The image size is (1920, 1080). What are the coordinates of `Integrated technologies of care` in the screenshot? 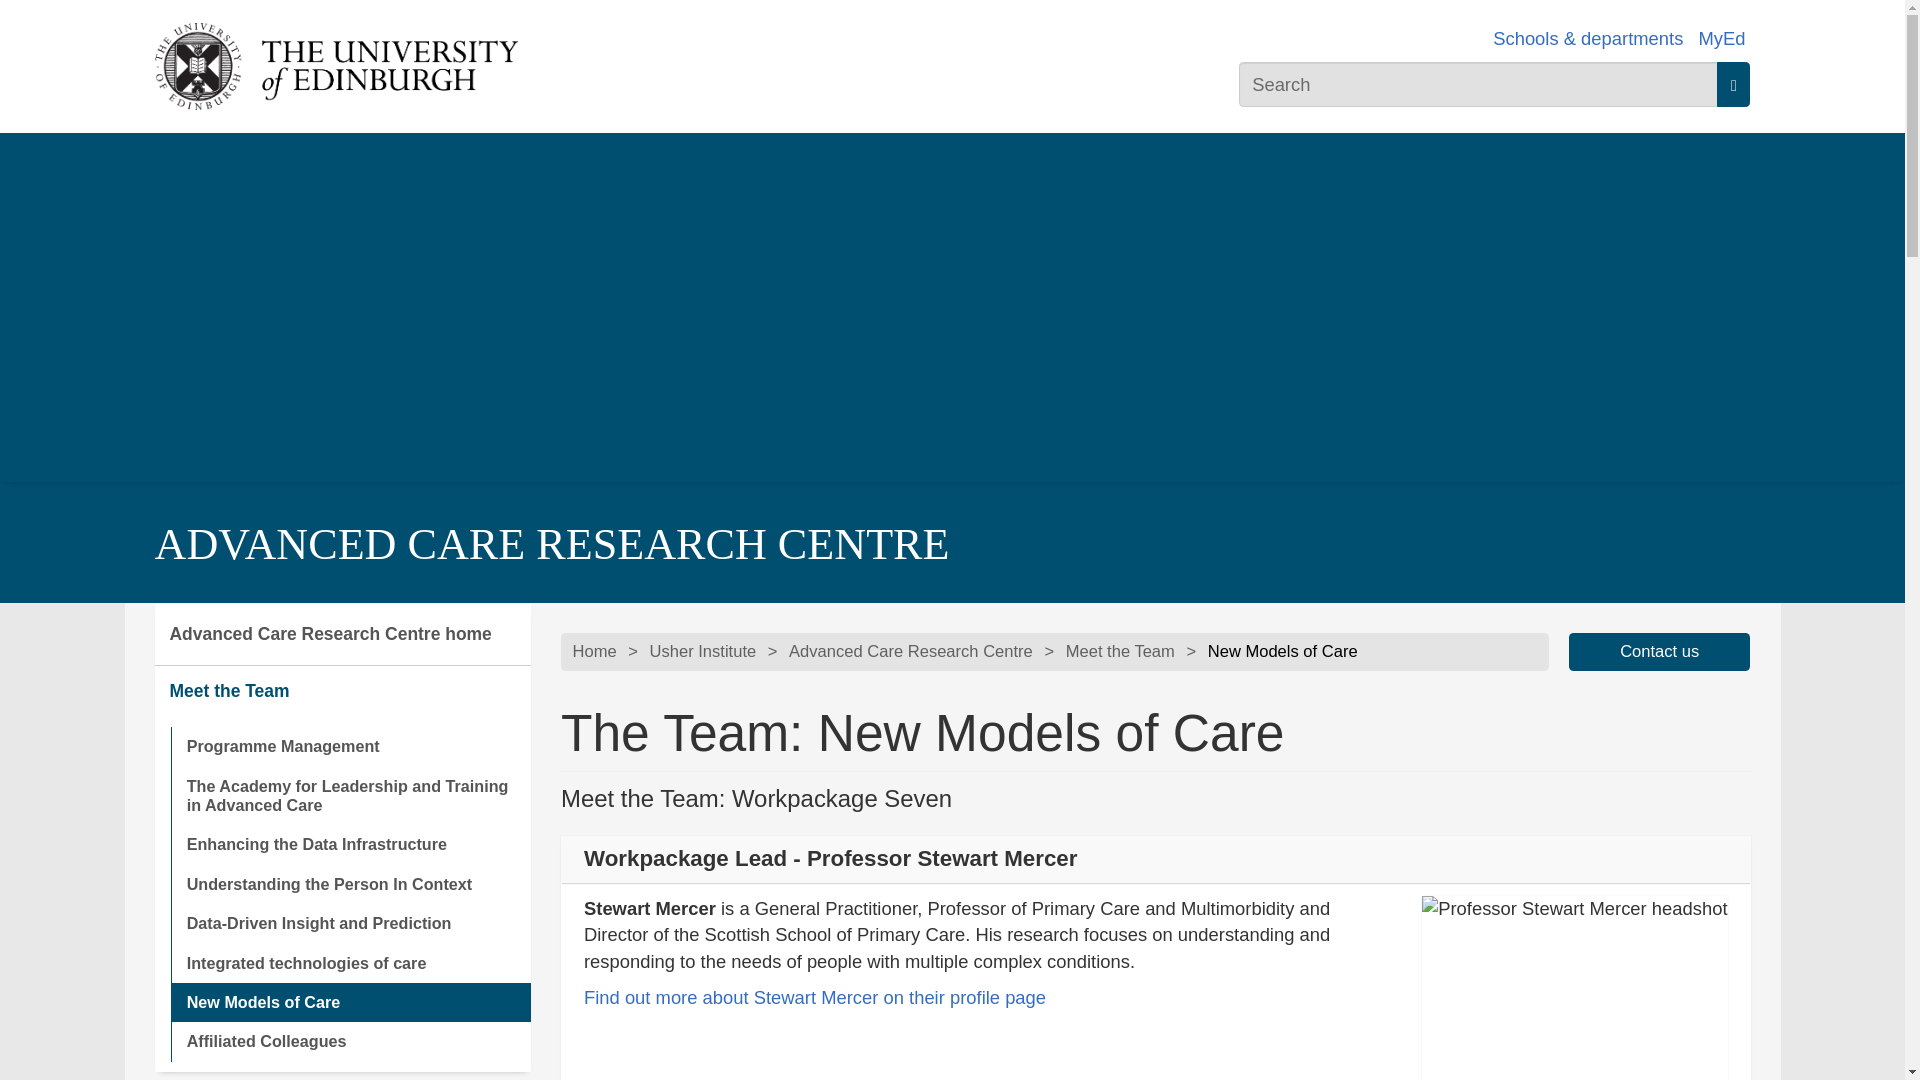 It's located at (350, 962).